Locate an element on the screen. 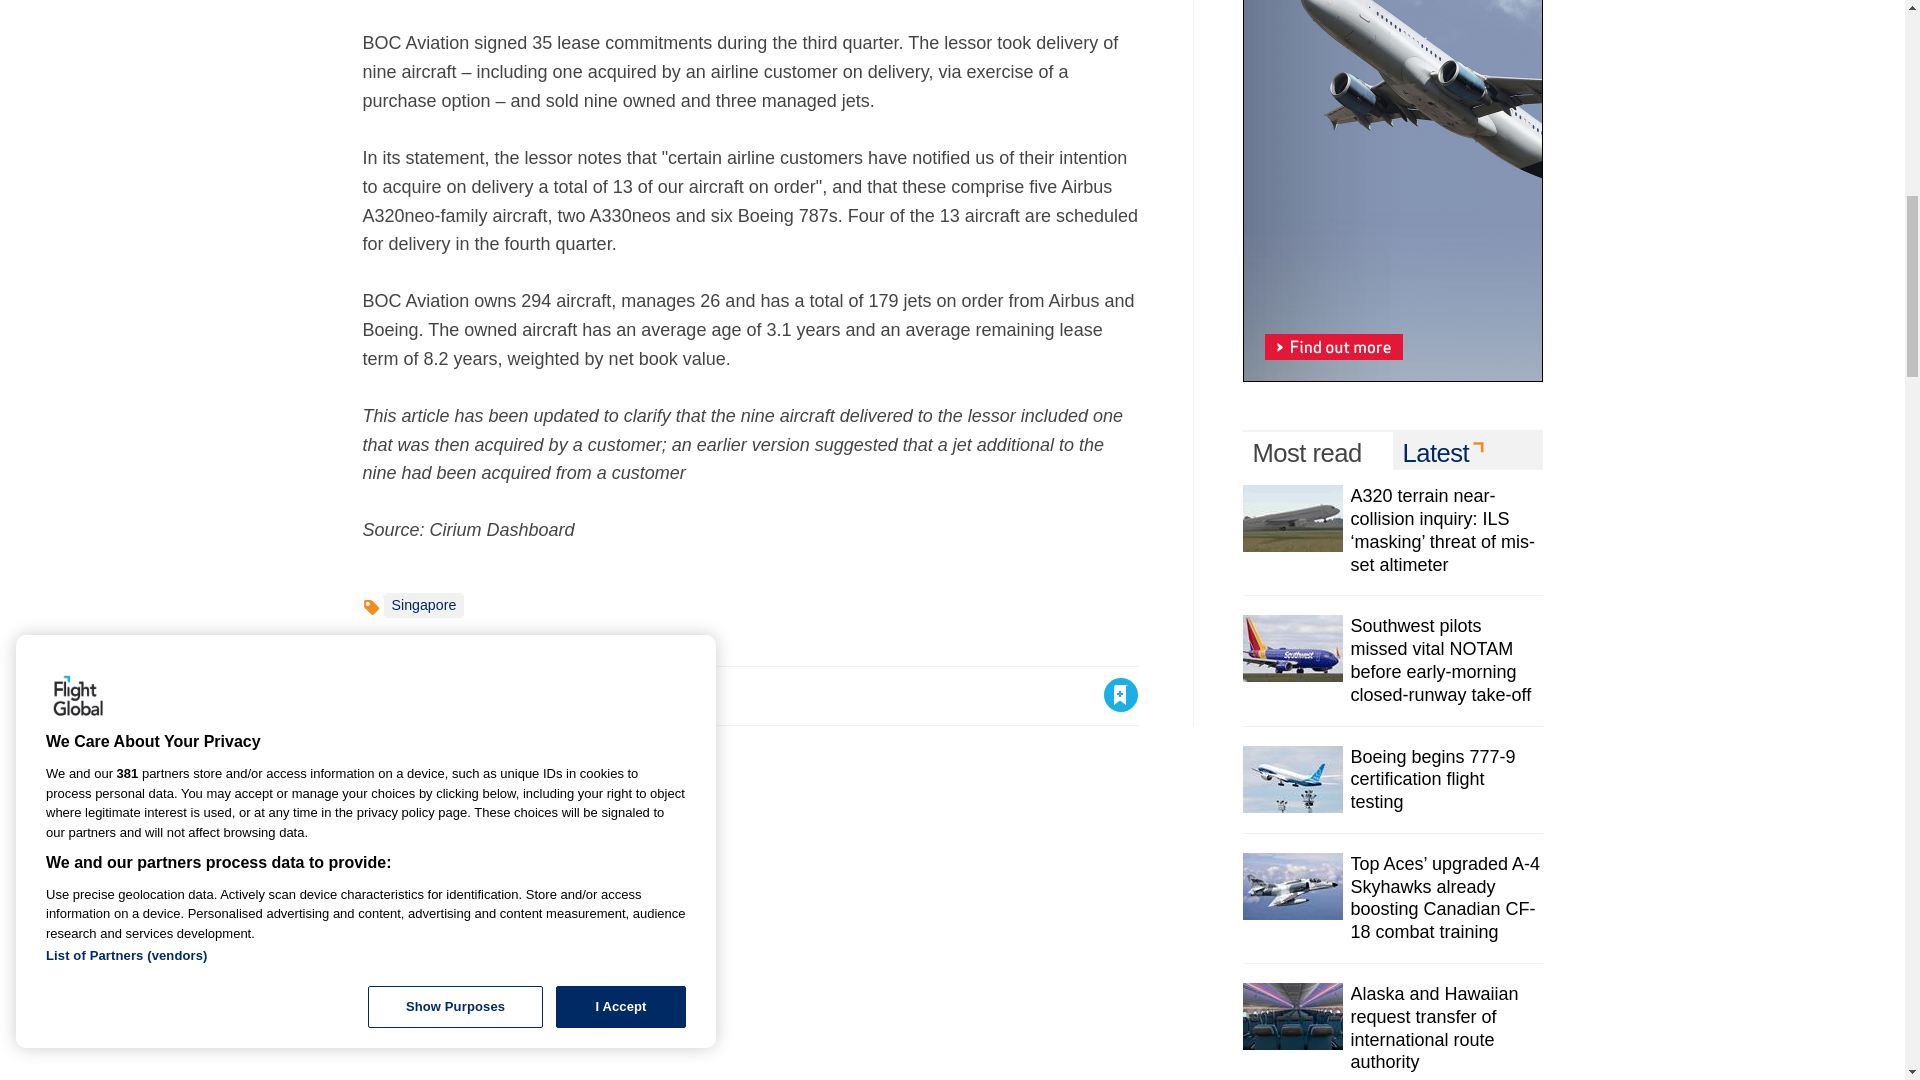 The image size is (1920, 1080). Share this on Twitter is located at coordinates (423, 694).